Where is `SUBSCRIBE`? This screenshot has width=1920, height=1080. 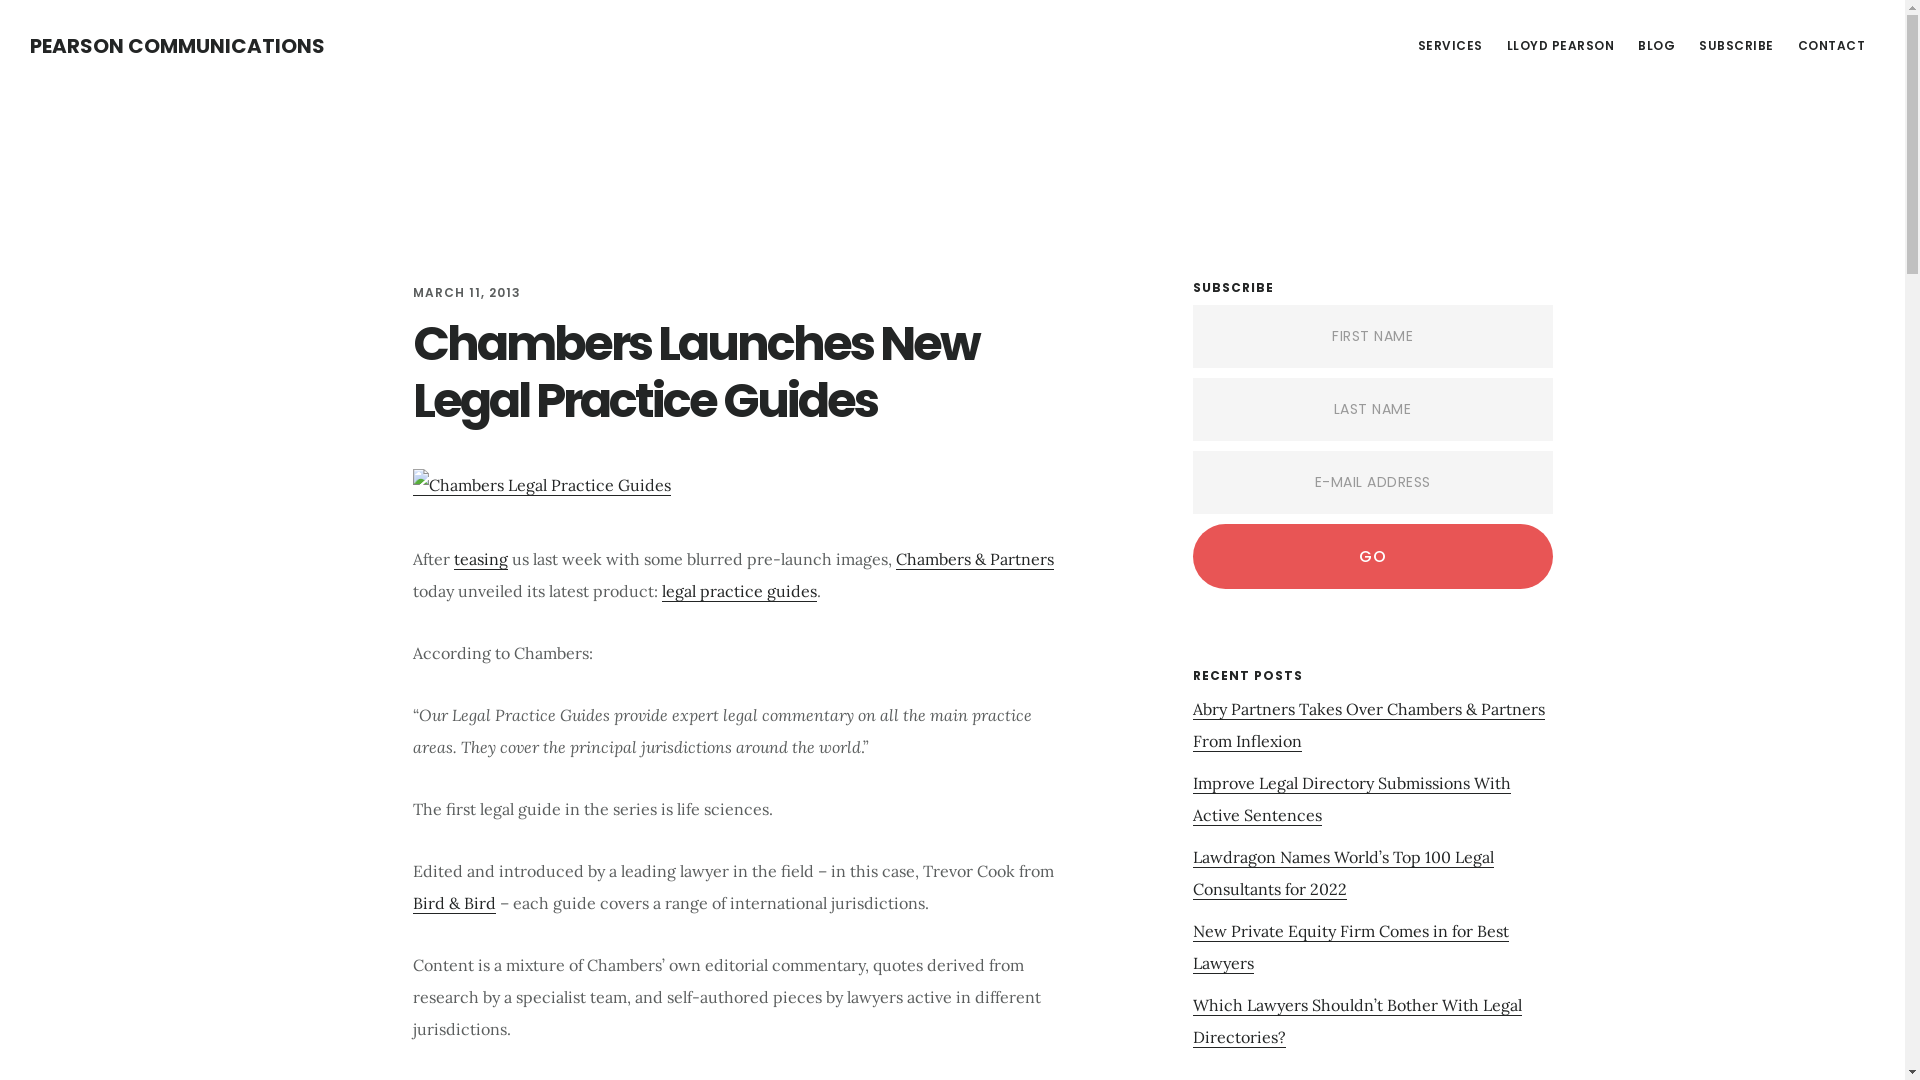 SUBSCRIBE is located at coordinates (1736, 46).